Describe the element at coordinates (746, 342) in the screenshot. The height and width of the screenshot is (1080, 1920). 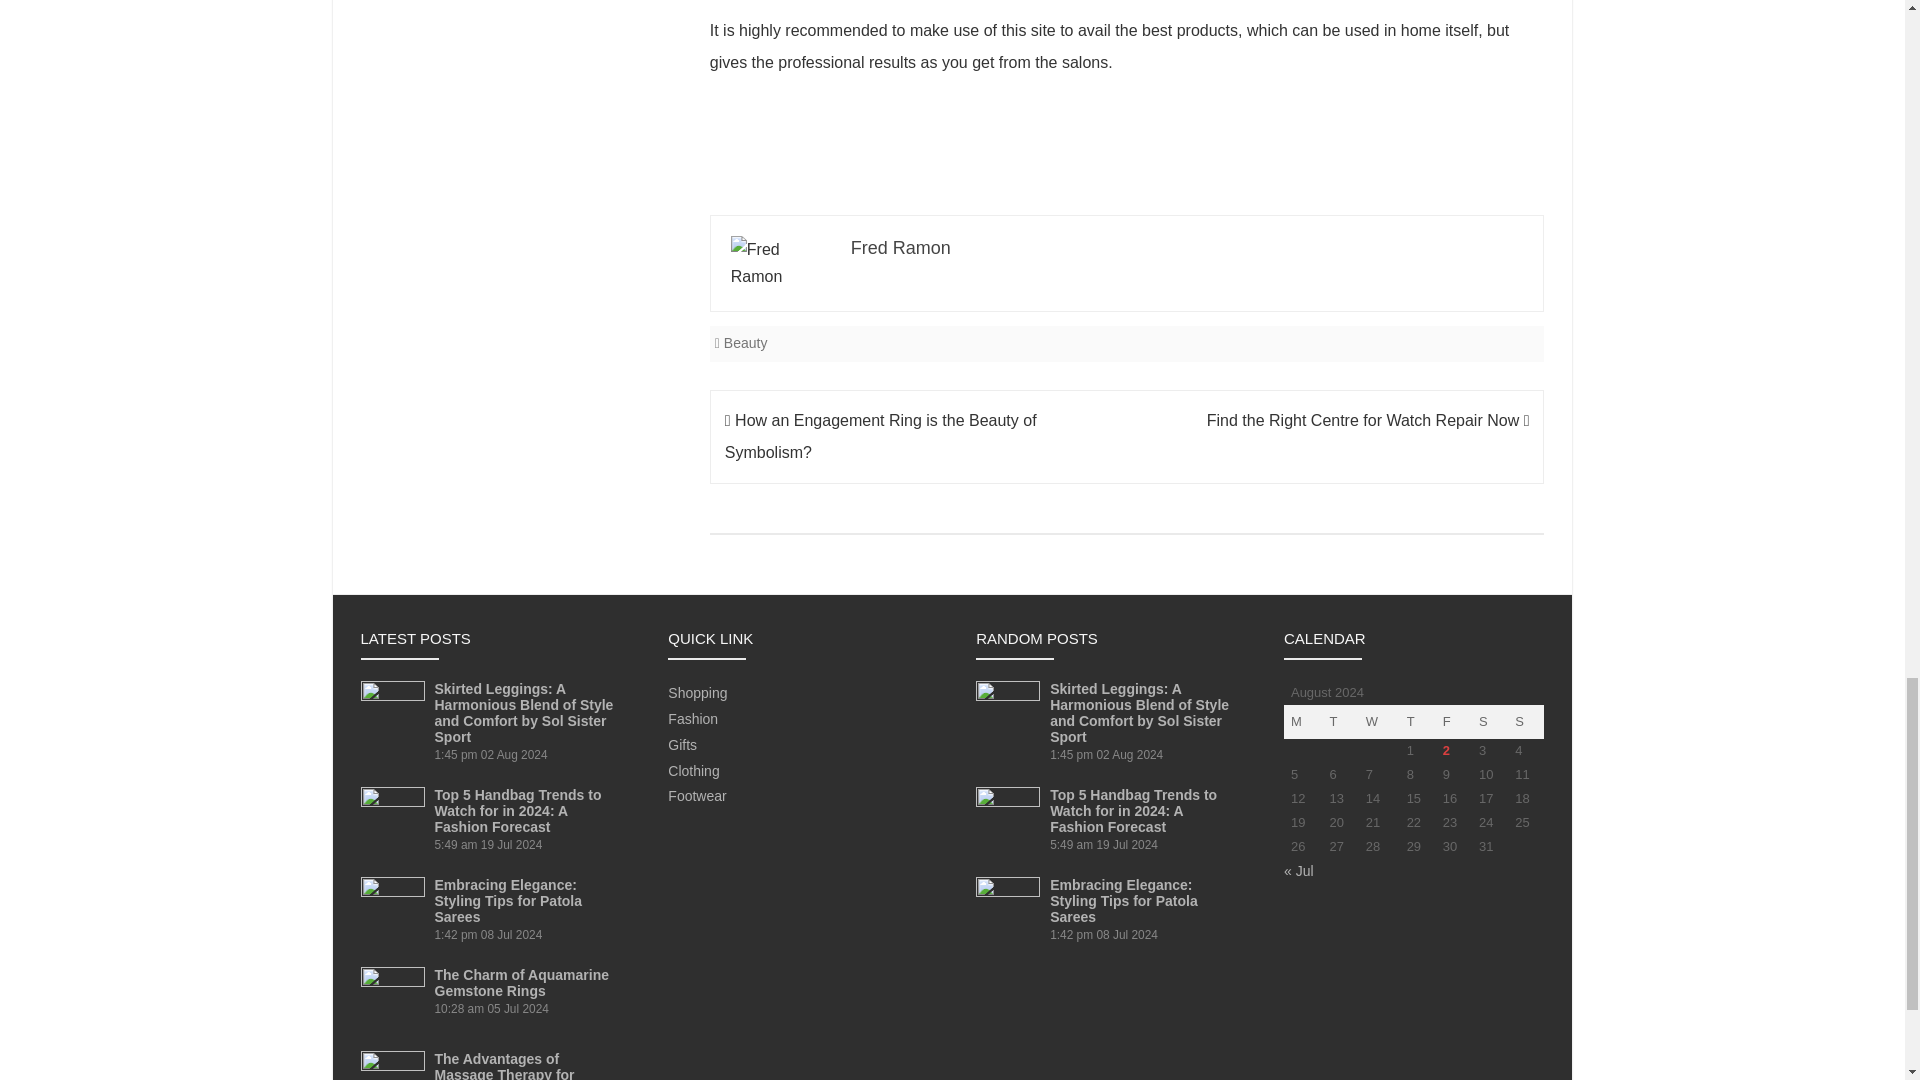
I see `Beauty` at that location.